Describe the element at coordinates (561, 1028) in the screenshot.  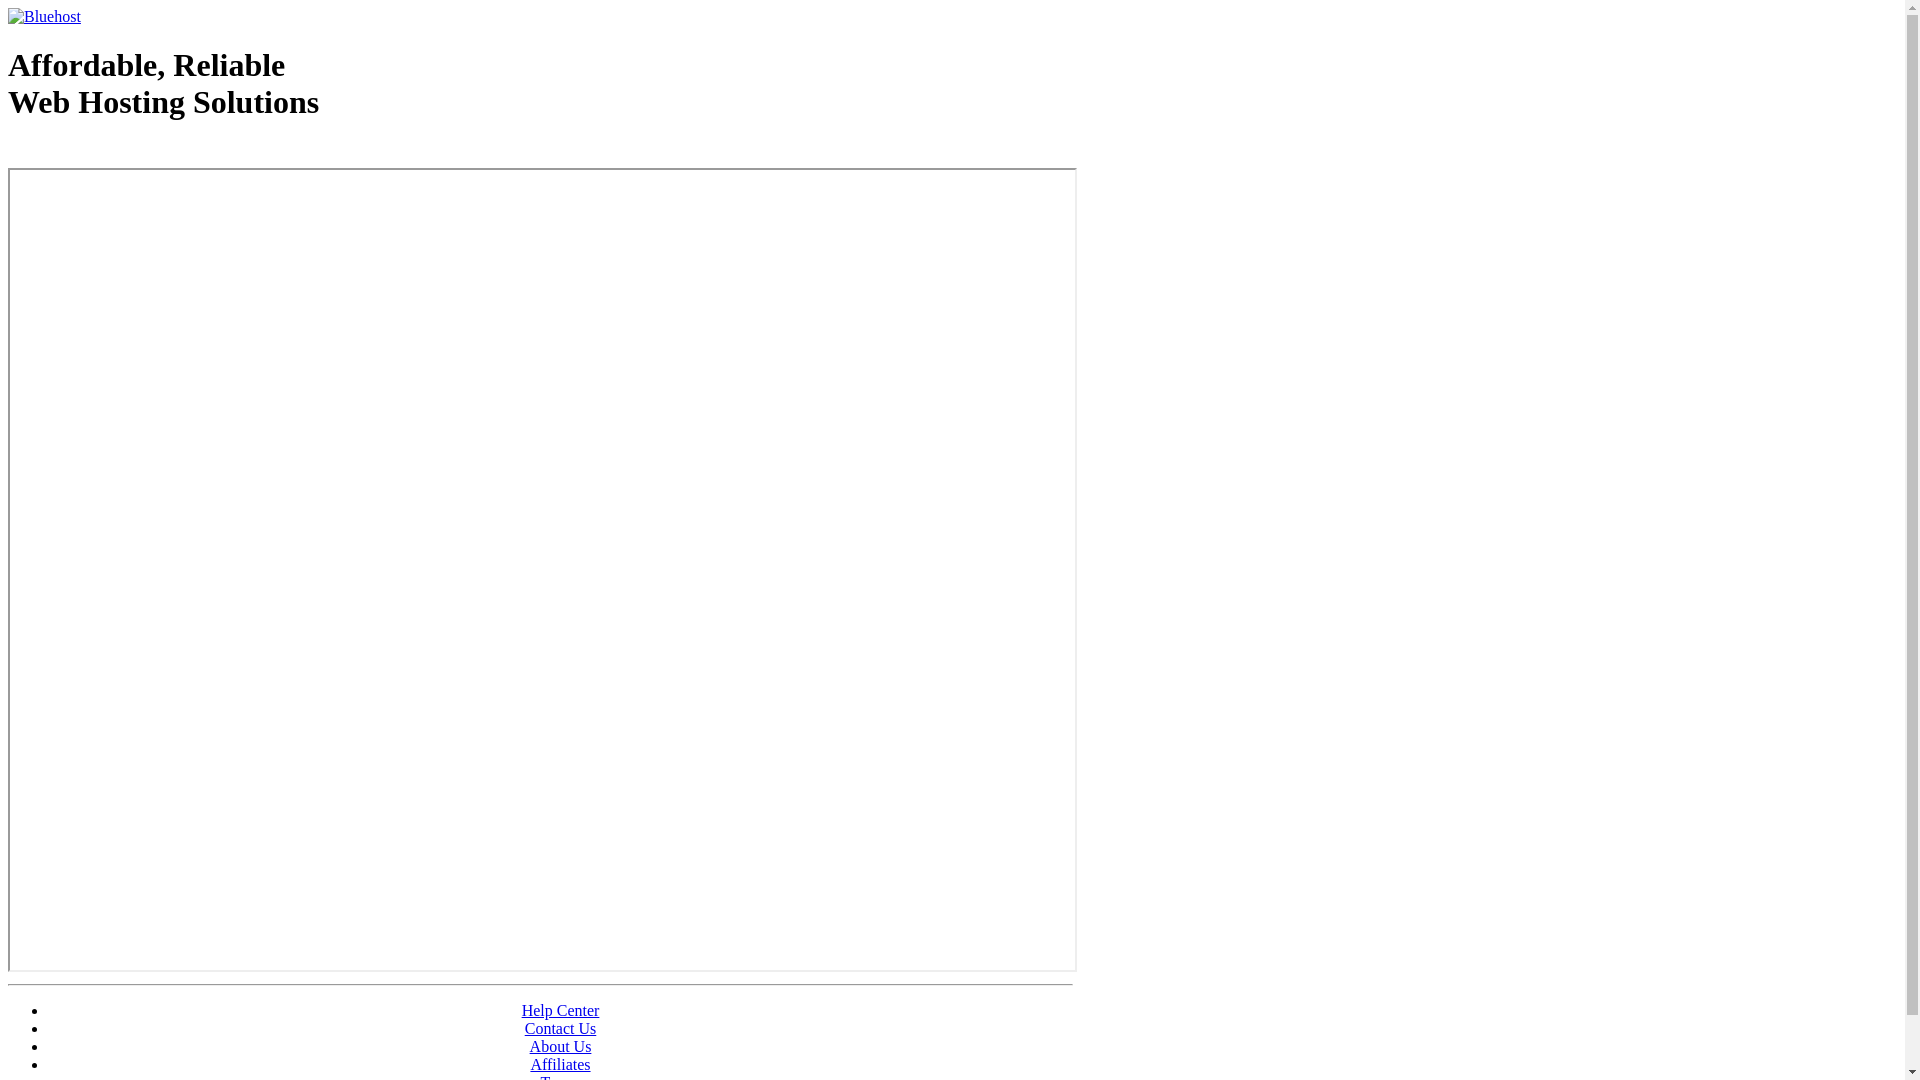
I see `Contact Us` at that location.